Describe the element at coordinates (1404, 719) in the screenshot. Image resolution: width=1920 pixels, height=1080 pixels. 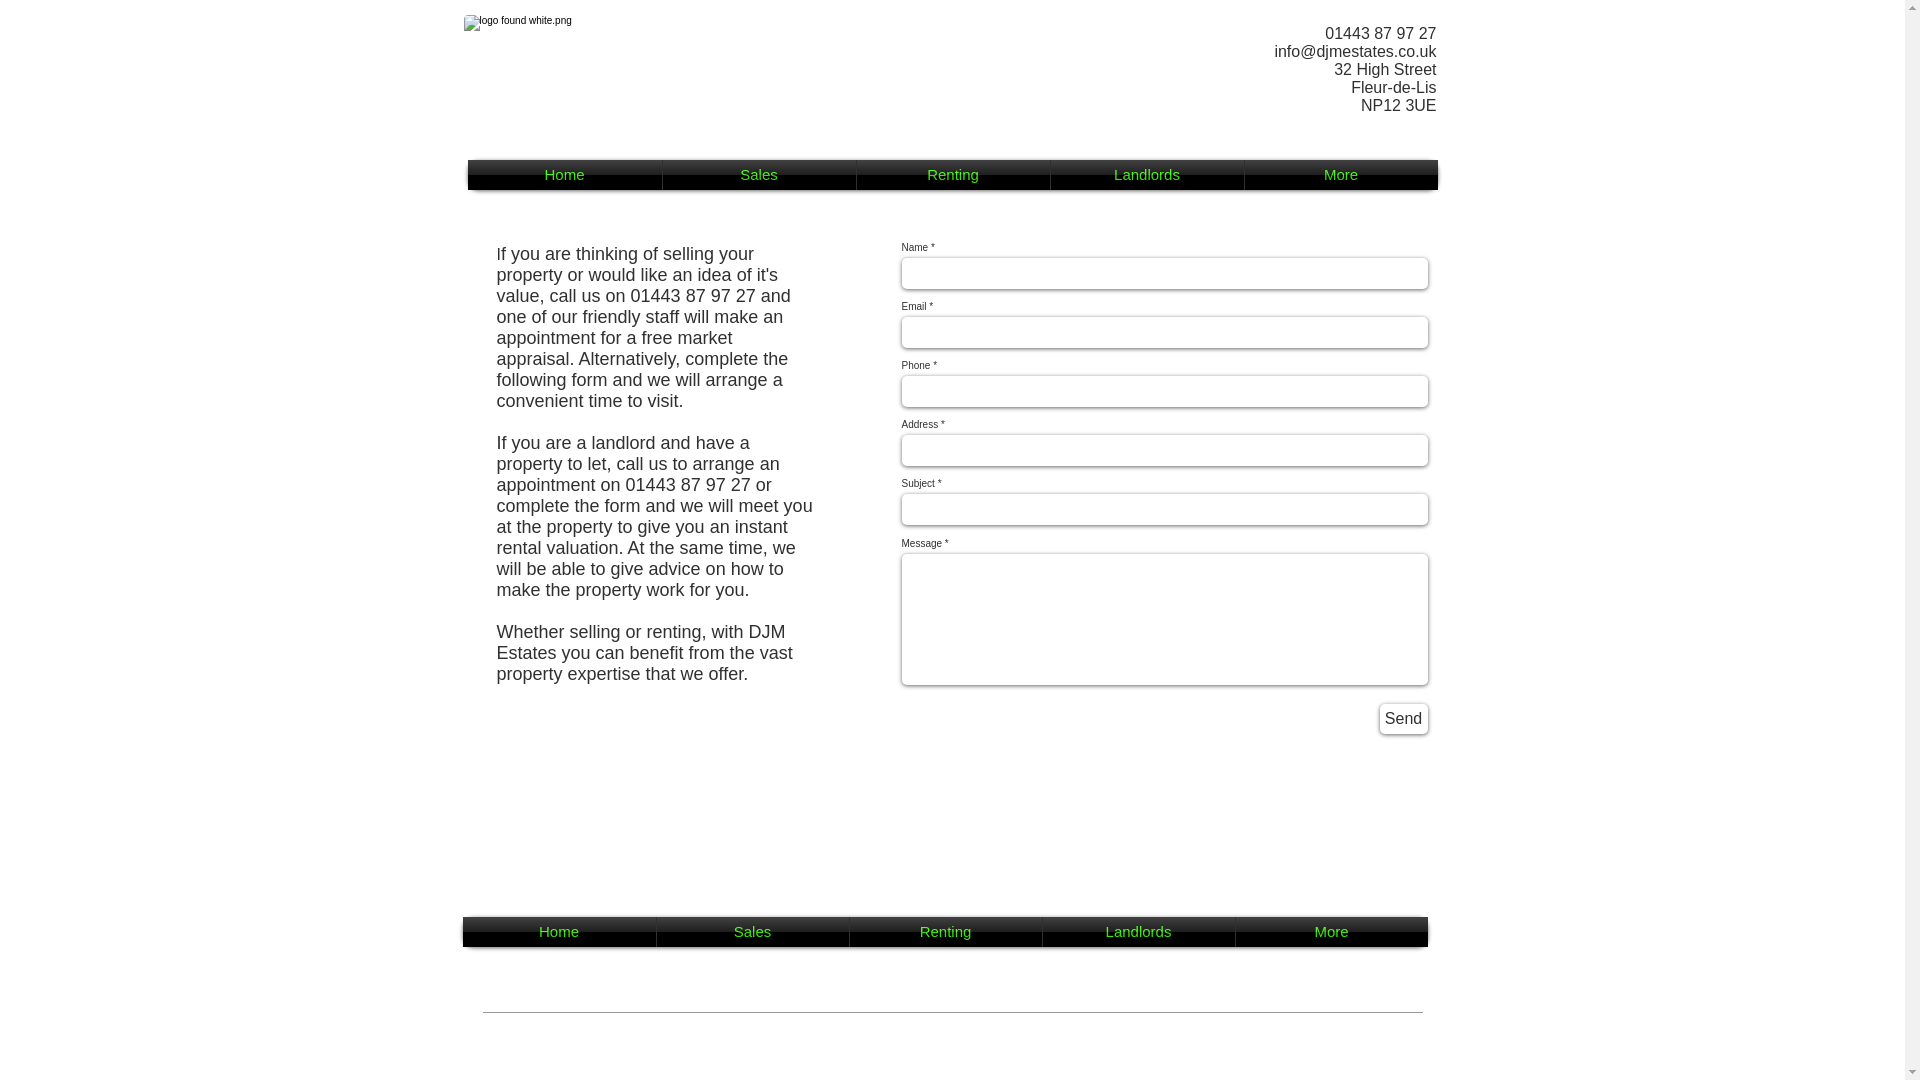
I see `Send` at that location.